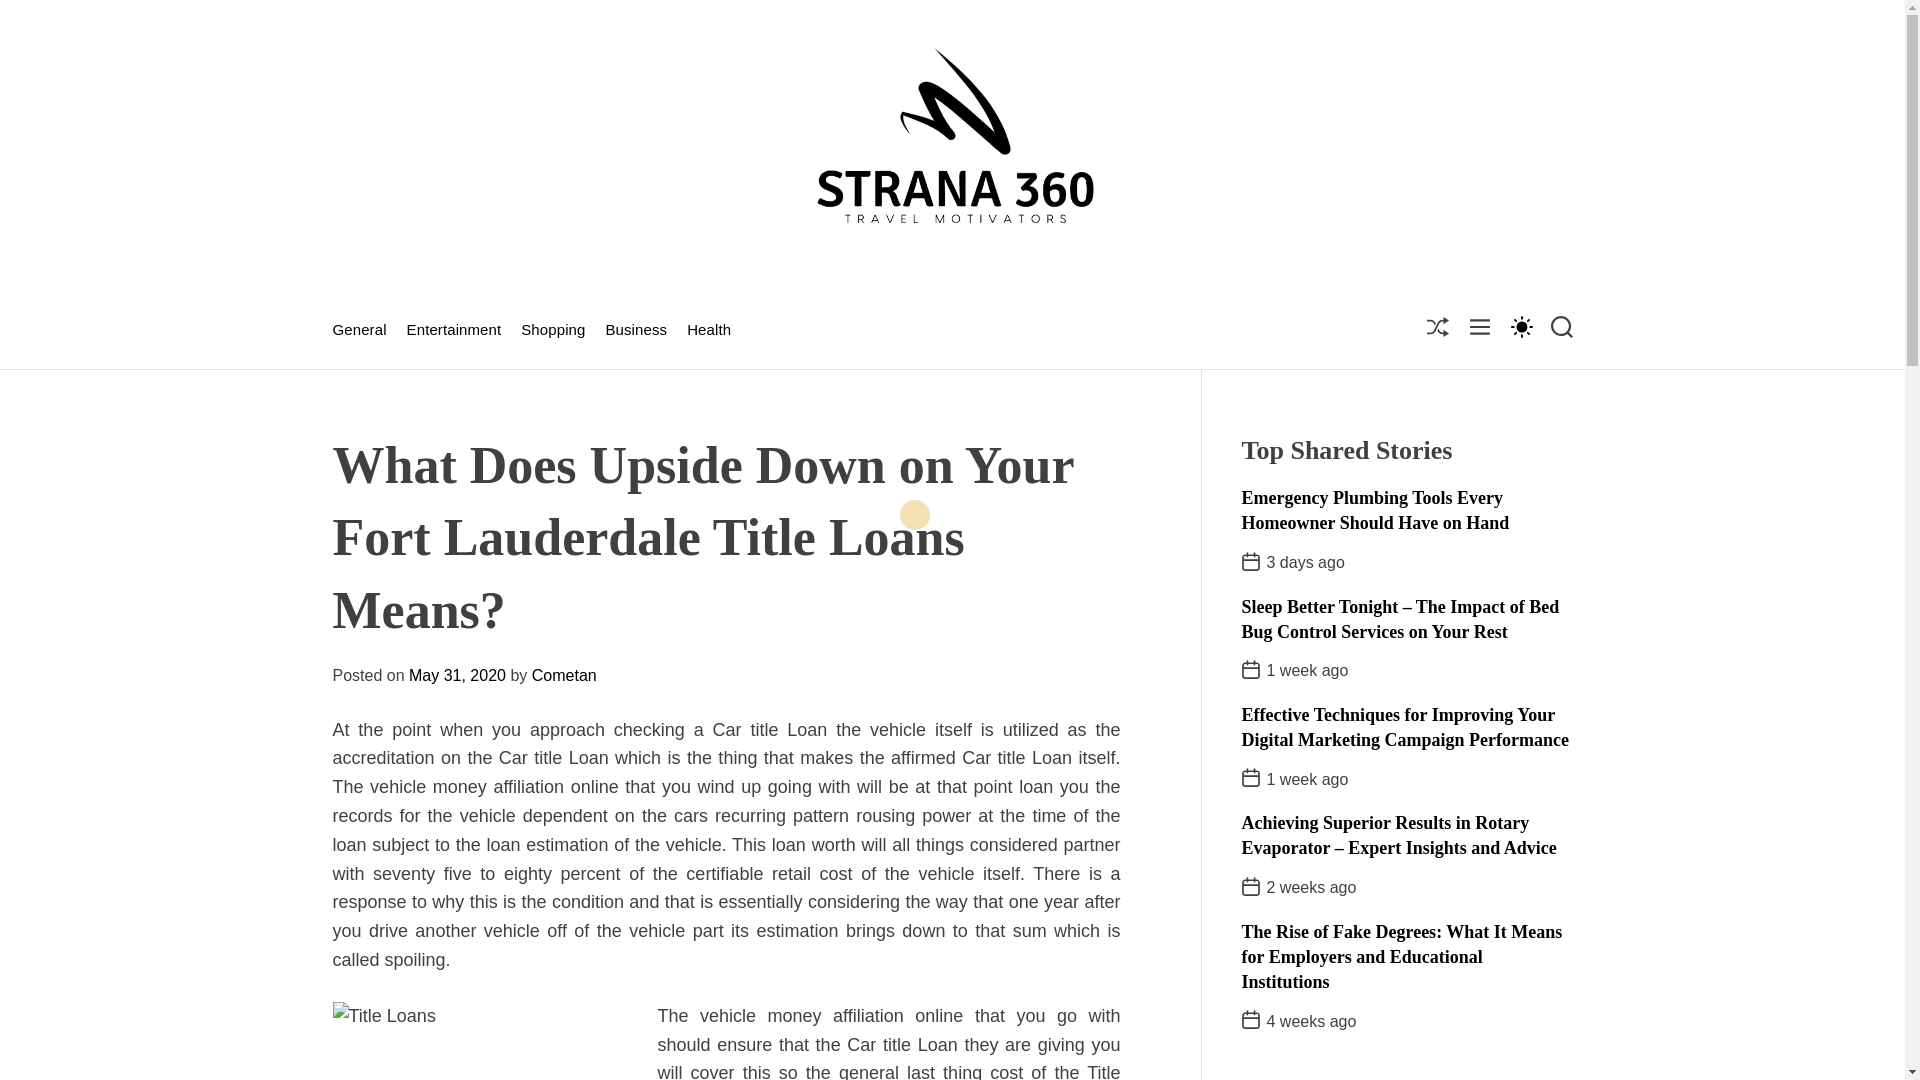 This screenshot has width=1920, height=1080. I want to click on Cometan, so click(564, 675).